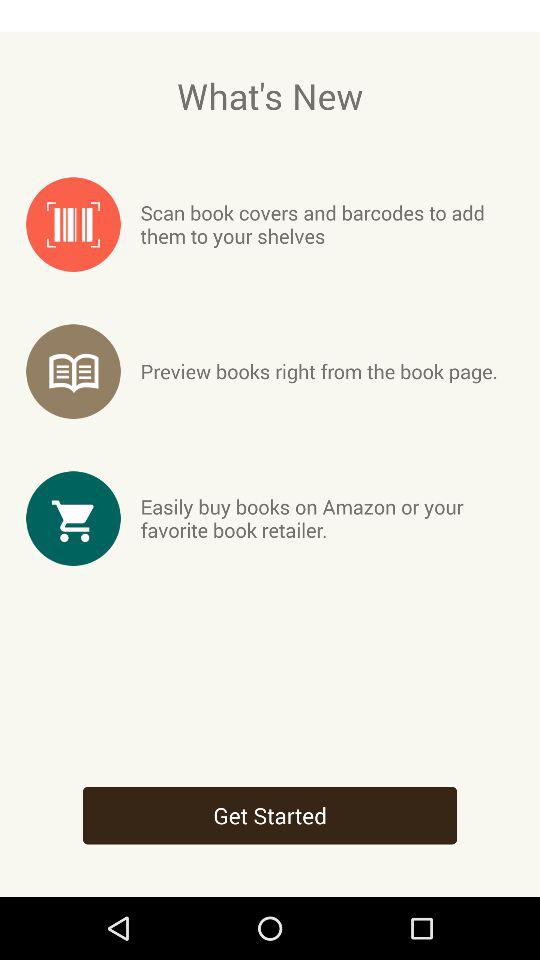 The height and width of the screenshot is (960, 540). What do you see at coordinates (318, 371) in the screenshot?
I see `open the preview books right icon` at bounding box center [318, 371].